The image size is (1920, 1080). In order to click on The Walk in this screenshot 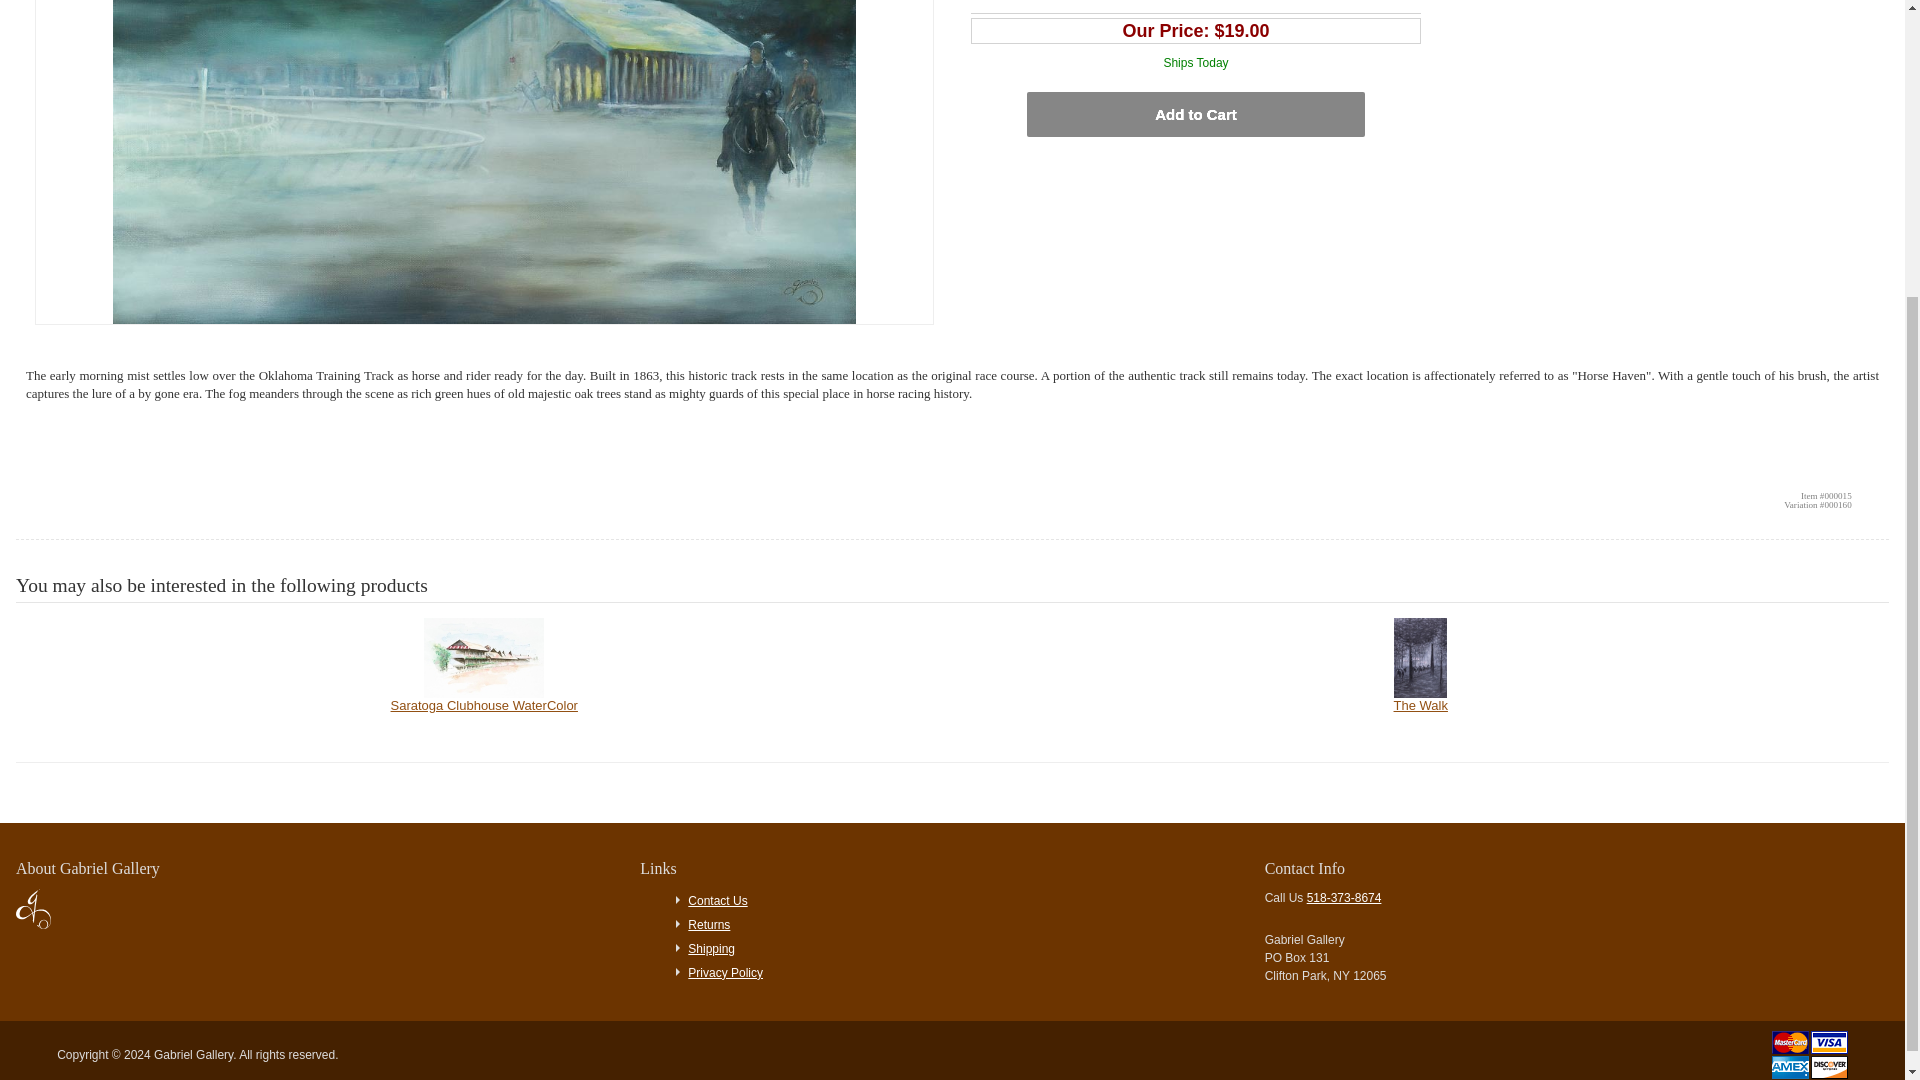, I will do `click(1422, 664)`.